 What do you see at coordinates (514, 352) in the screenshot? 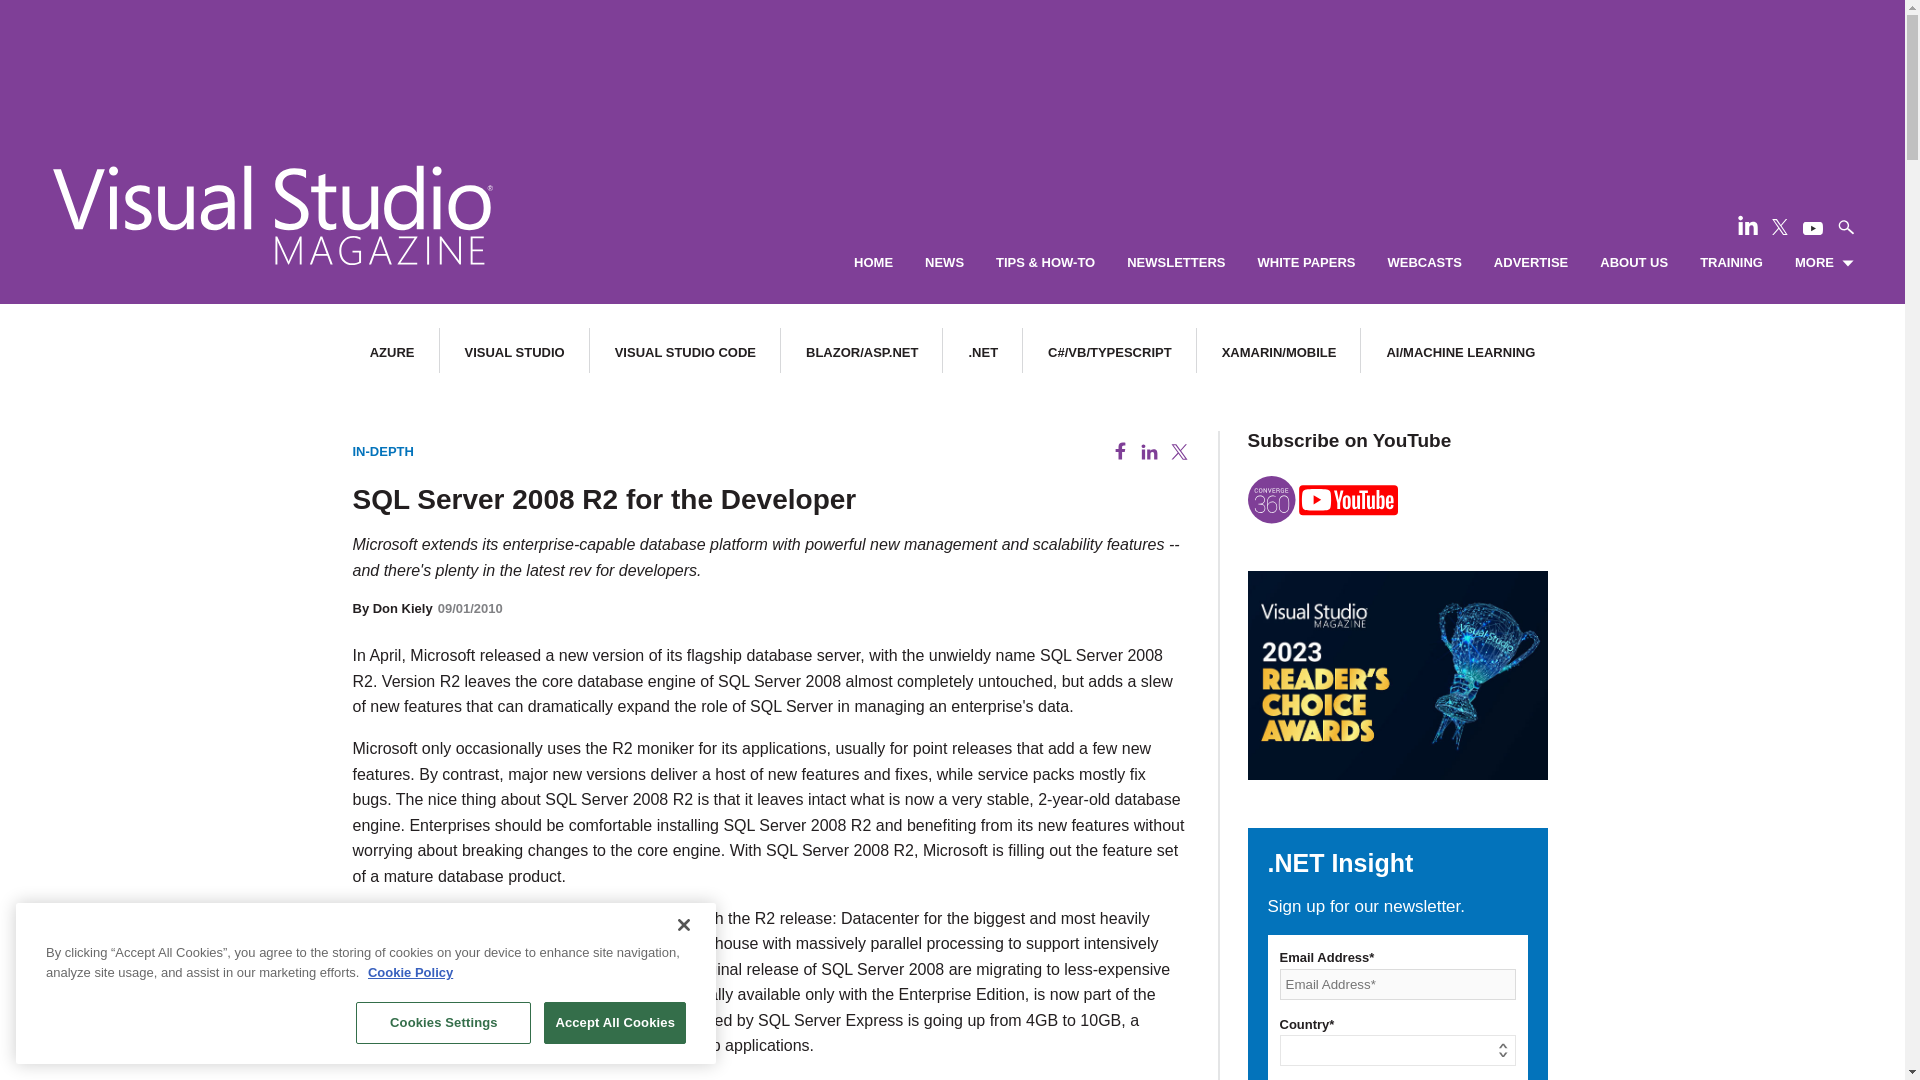
I see `VISUAL STUDIO` at bounding box center [514, 352].